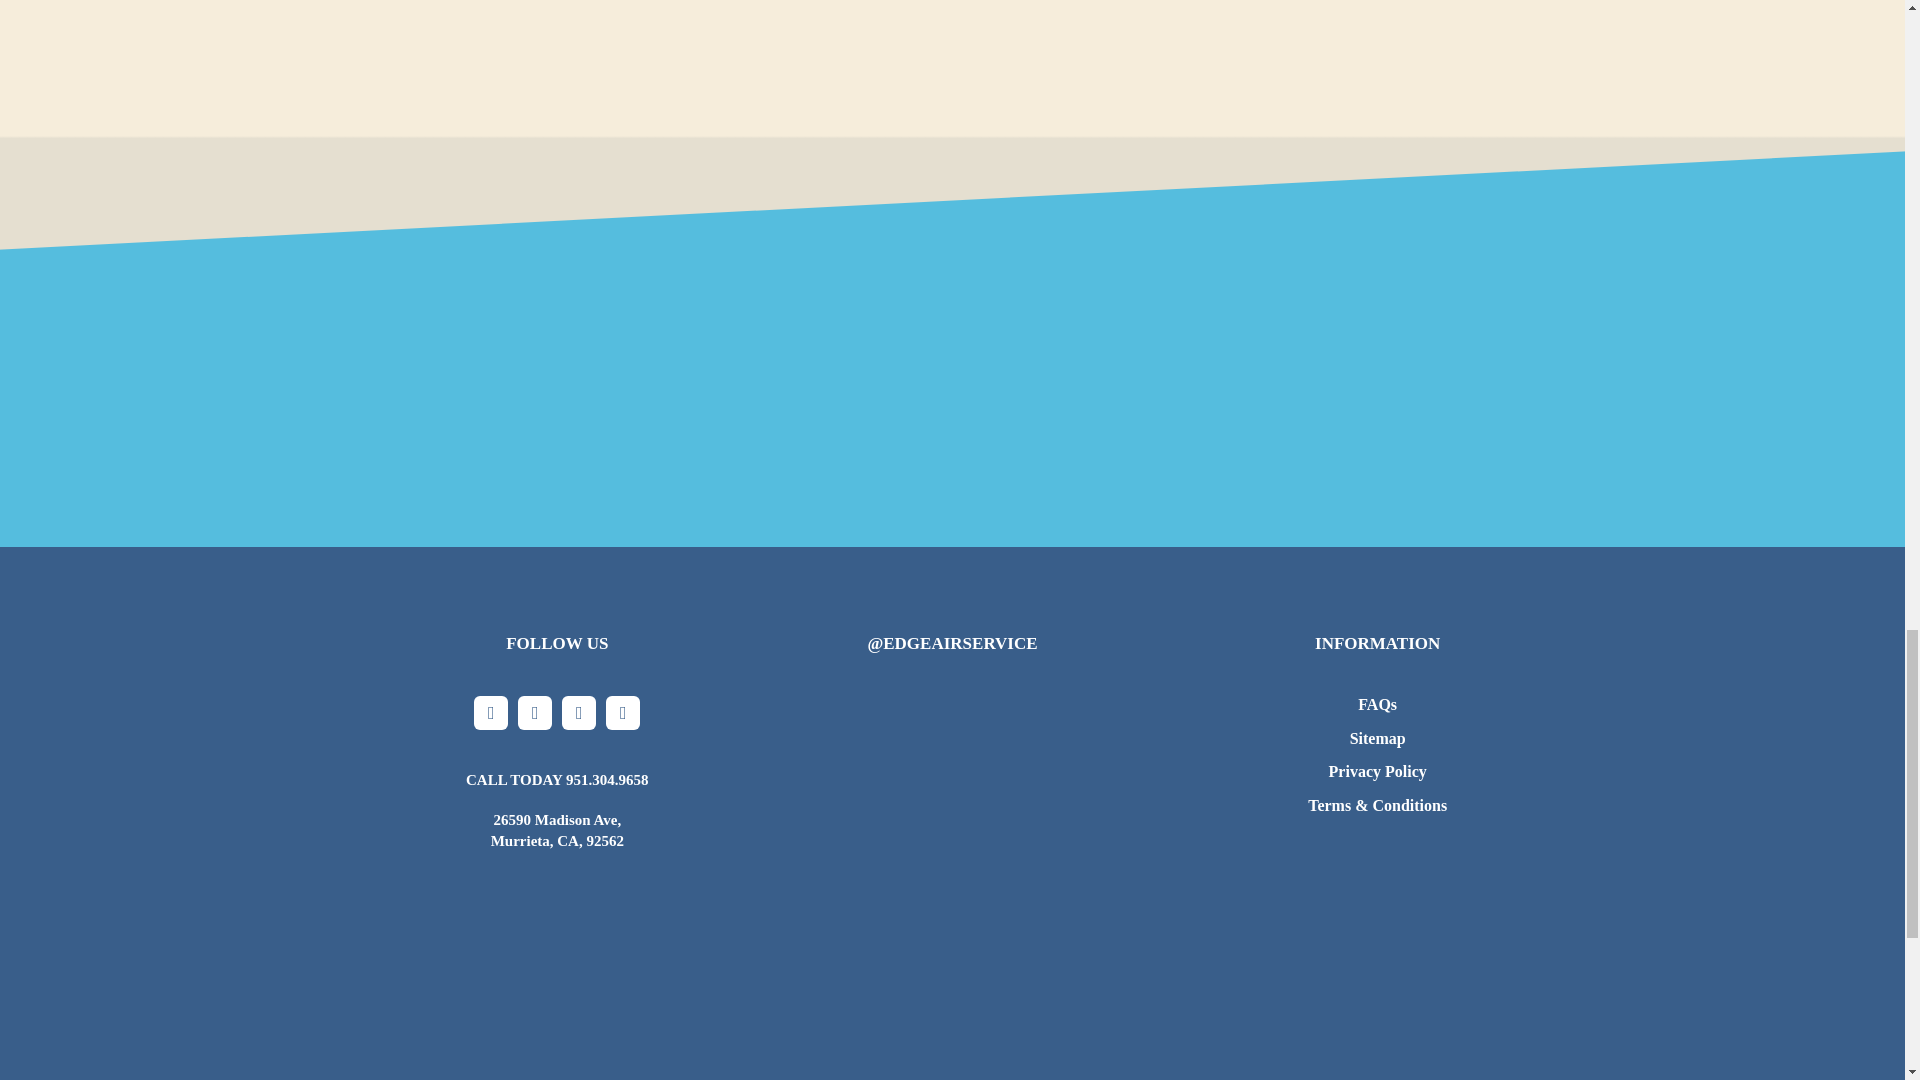 Image resolution: width=1920 pixels, height=1080 pixels. What do you see at coordinates (491, 712) in the screenshot?
I see `Facebook` at bounding box center [491, 712].